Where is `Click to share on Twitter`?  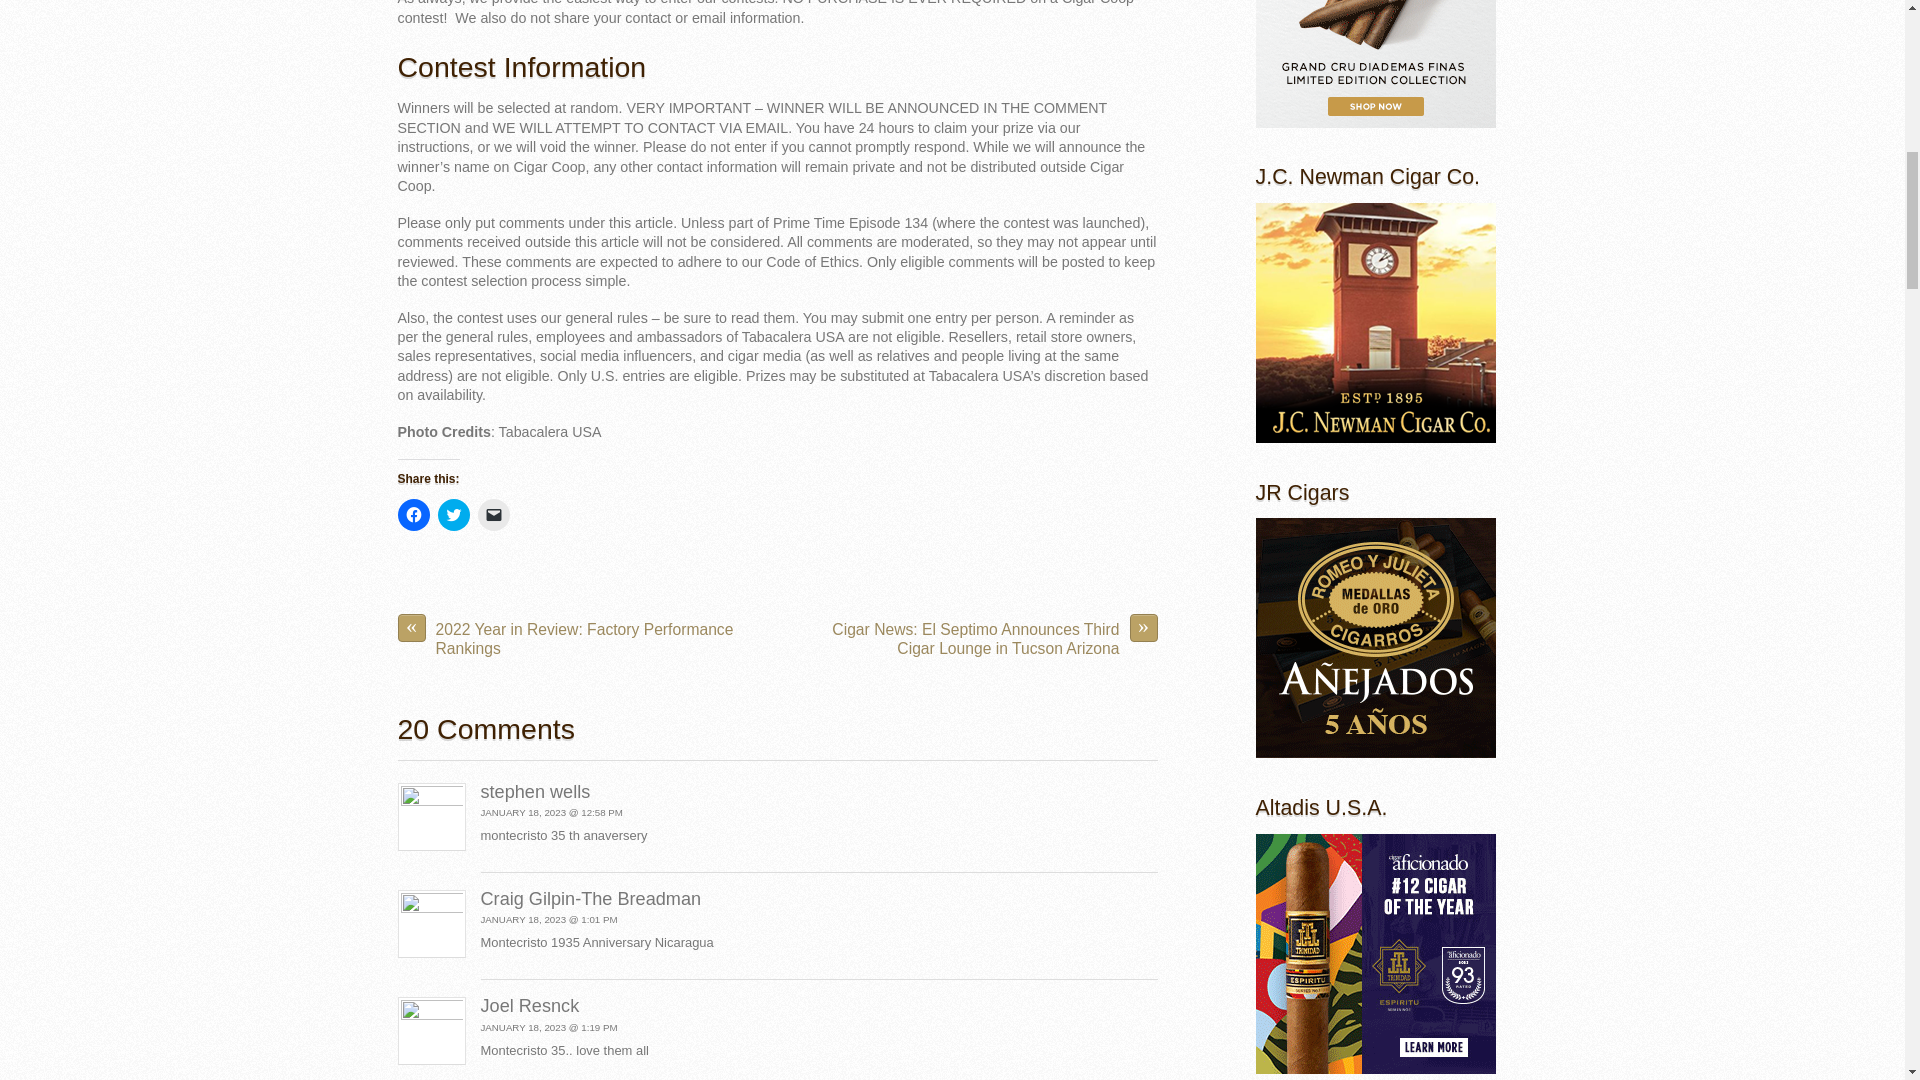
Click to share on Twitter is located at coordinates (454, 514).